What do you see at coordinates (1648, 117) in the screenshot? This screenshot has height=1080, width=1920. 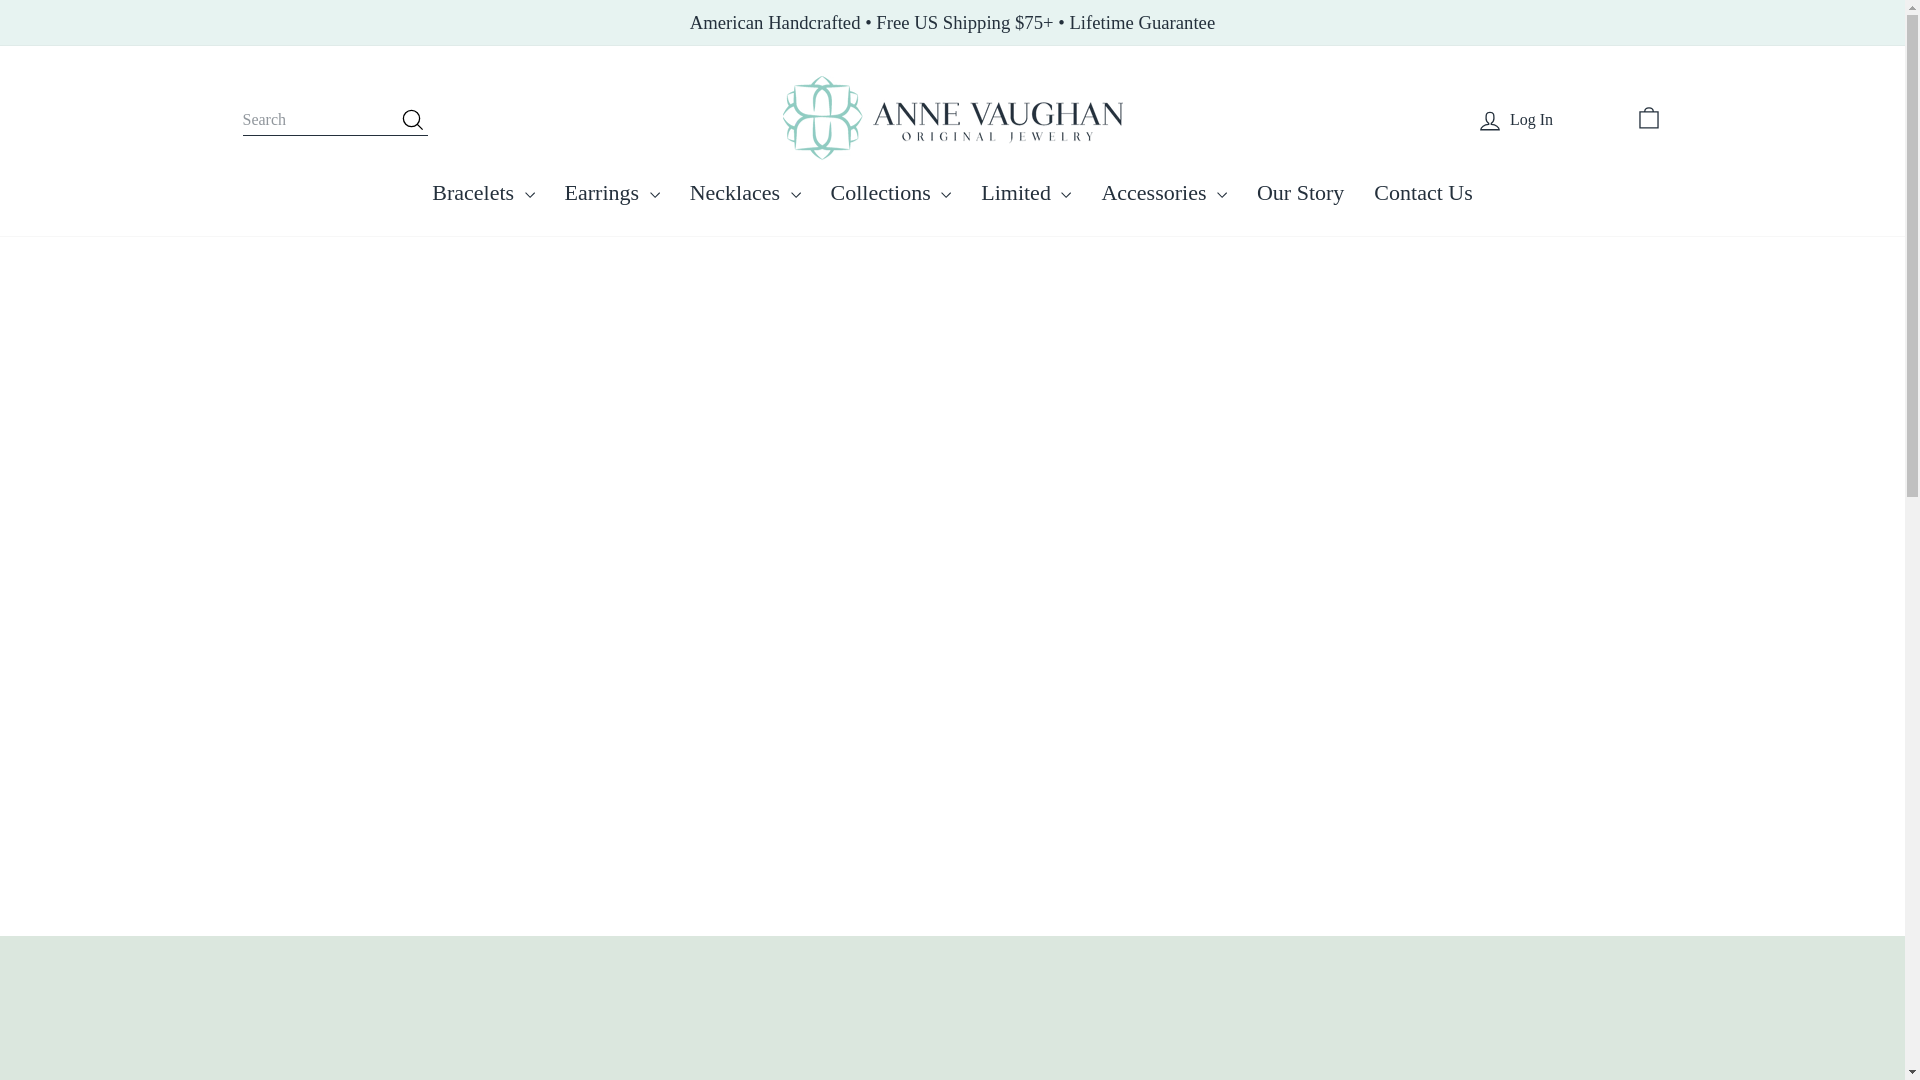 I see `Icon-Bag-Minimal` at bounding box center [1648, 117].